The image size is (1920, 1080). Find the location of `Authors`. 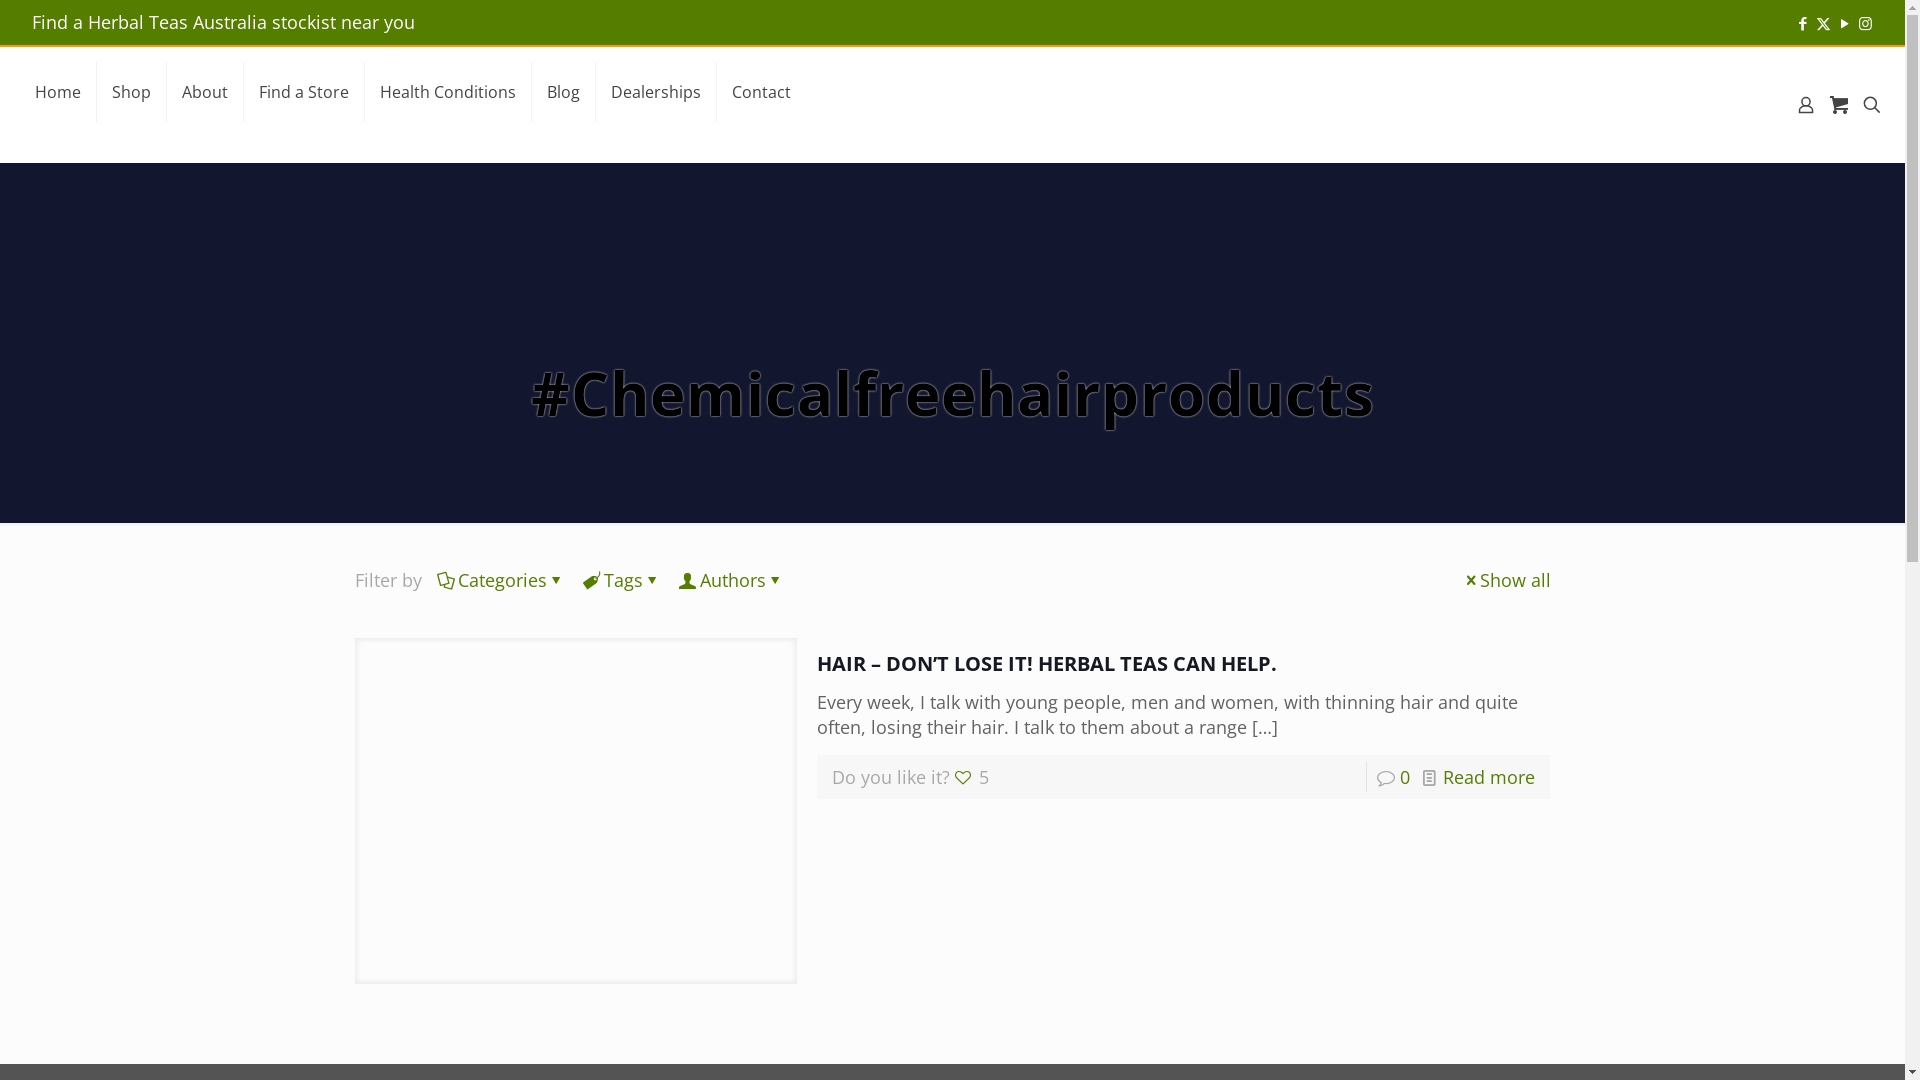

Authors is located at coordinates (732, 580).